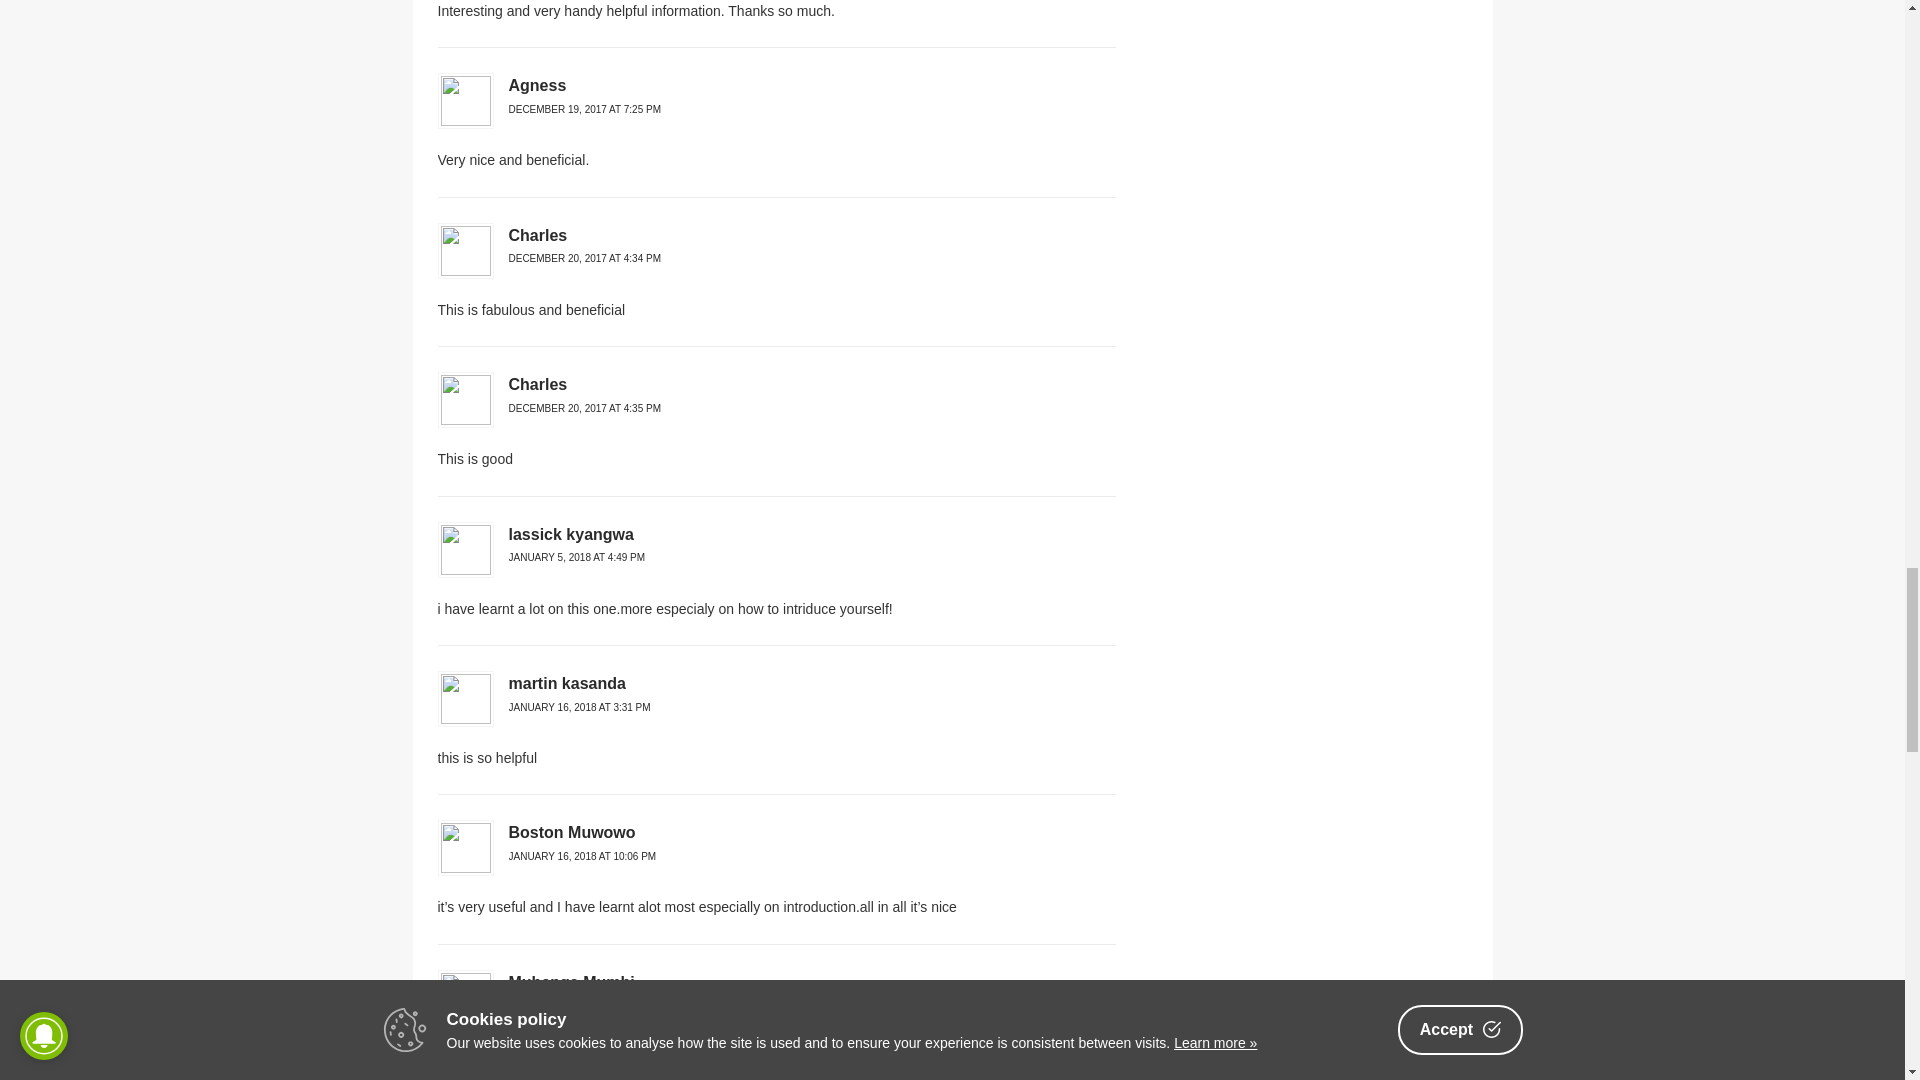 This screenshot has height=1080, width=1920. Describe the element at coordinates (584, 408) in the screenshot. I see `DECEMBER 20, 2017 AT 4:35 PM` at that location.